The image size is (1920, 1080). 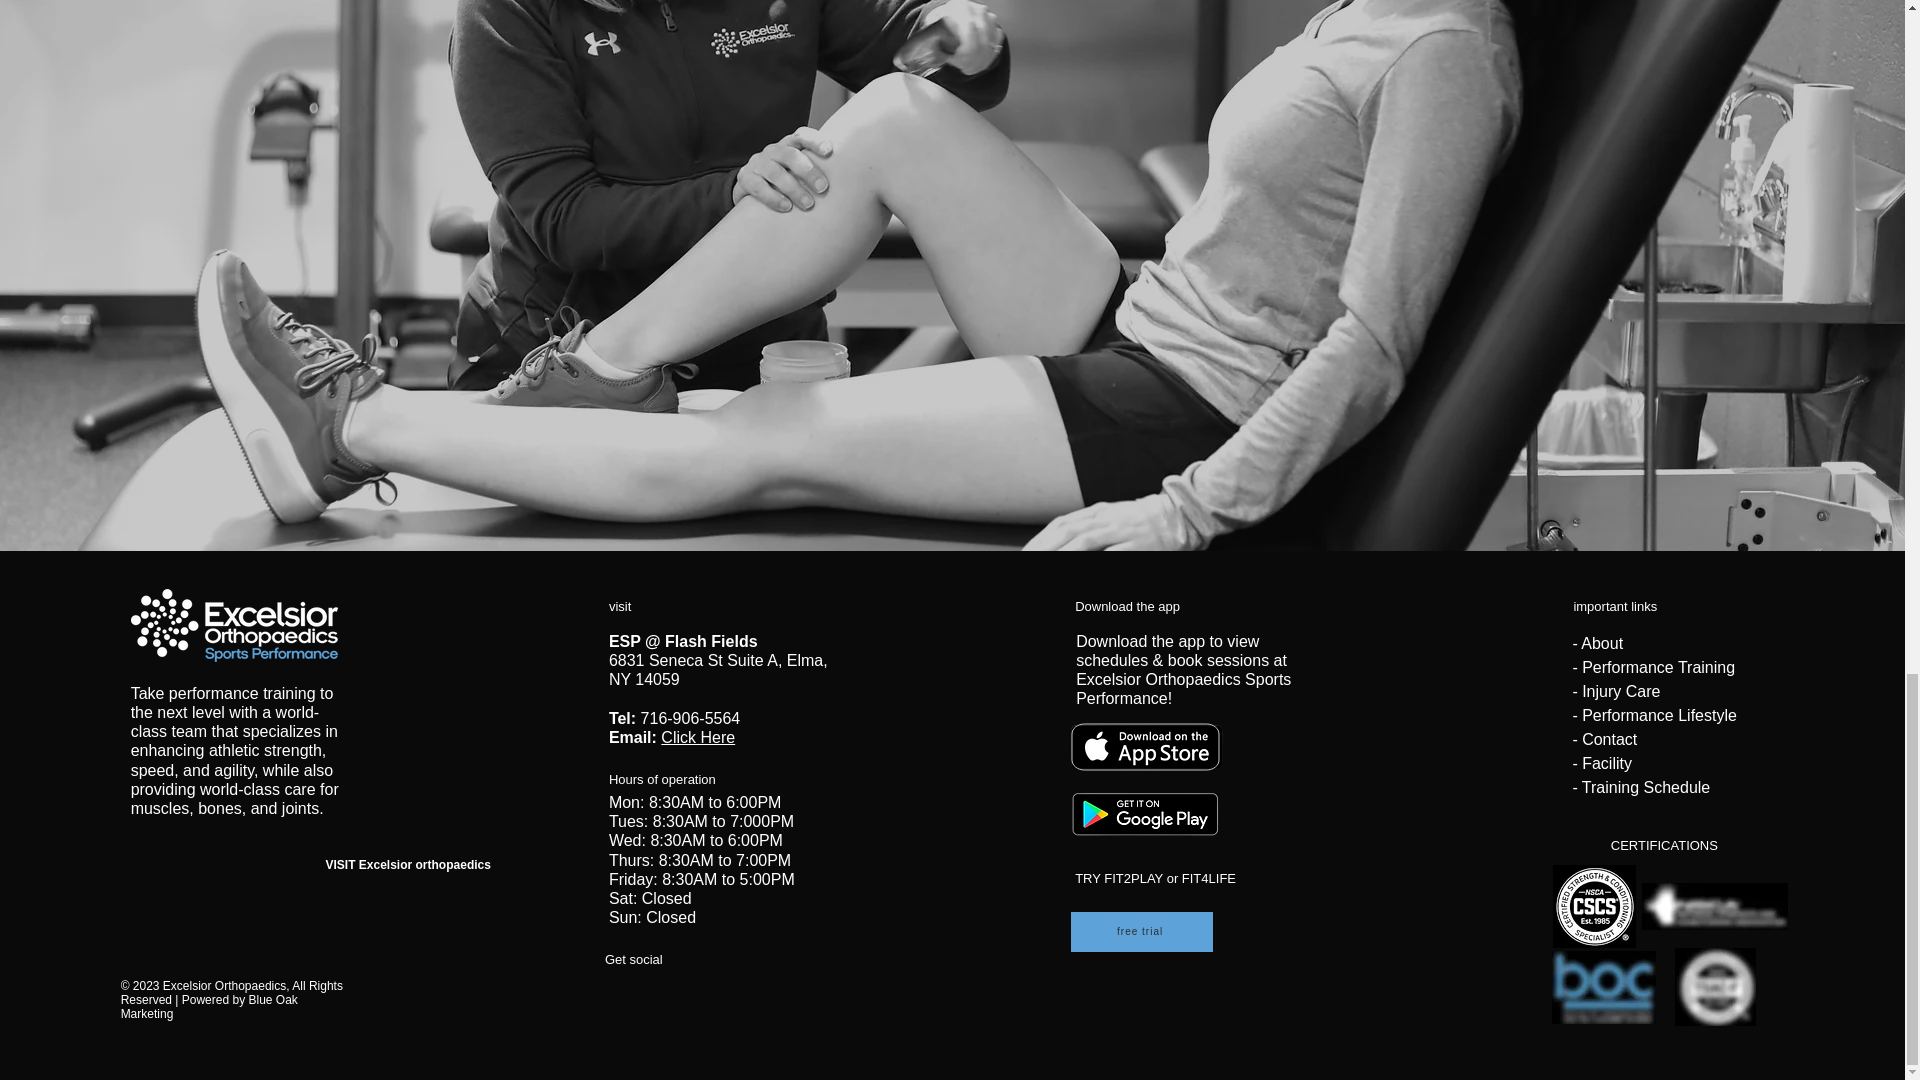 What do you see at coordinates (1654, 715) in the screenshot?
I see `- Performance Lifestyle` at bounding box center [1654, 715].